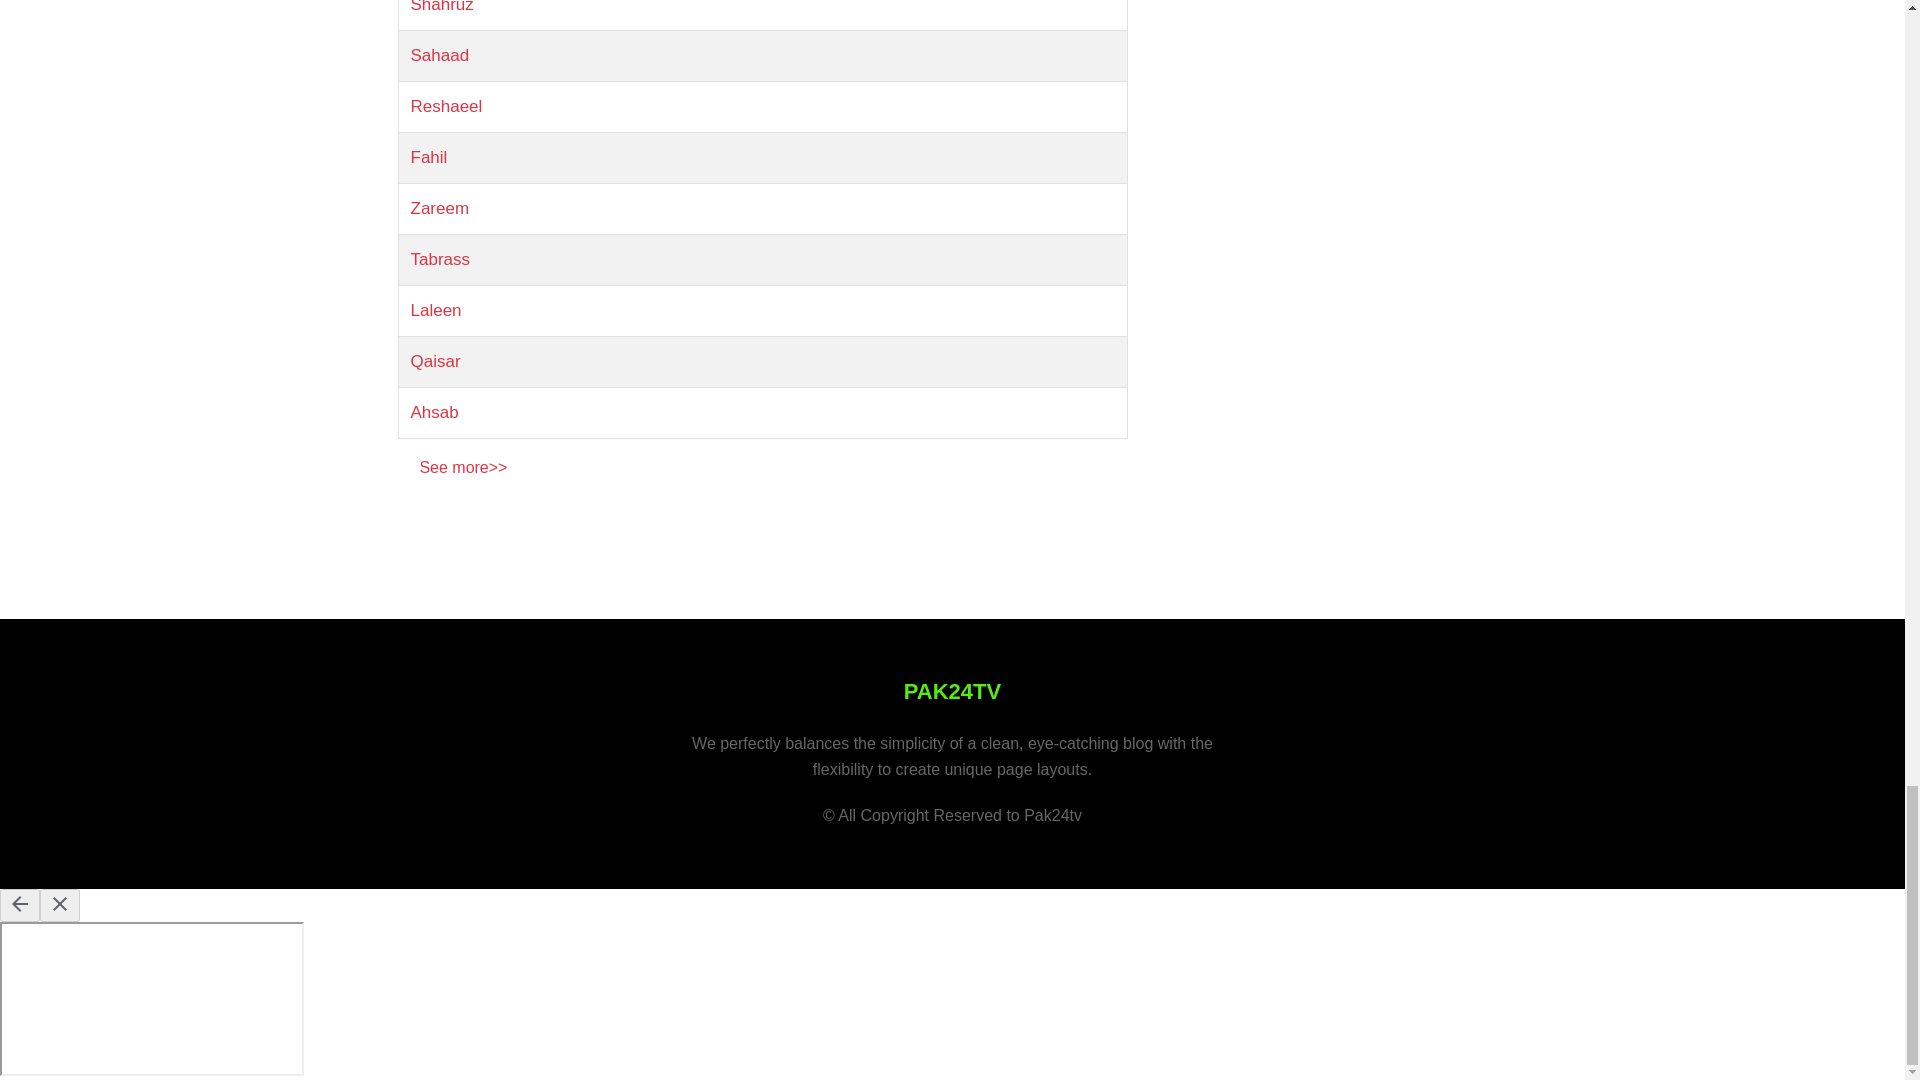 The image size is (1920, 1080). What do you see at coordinates (439, 208) in the screenshot?
I see `Zareem` at bounding box center [439, 208].